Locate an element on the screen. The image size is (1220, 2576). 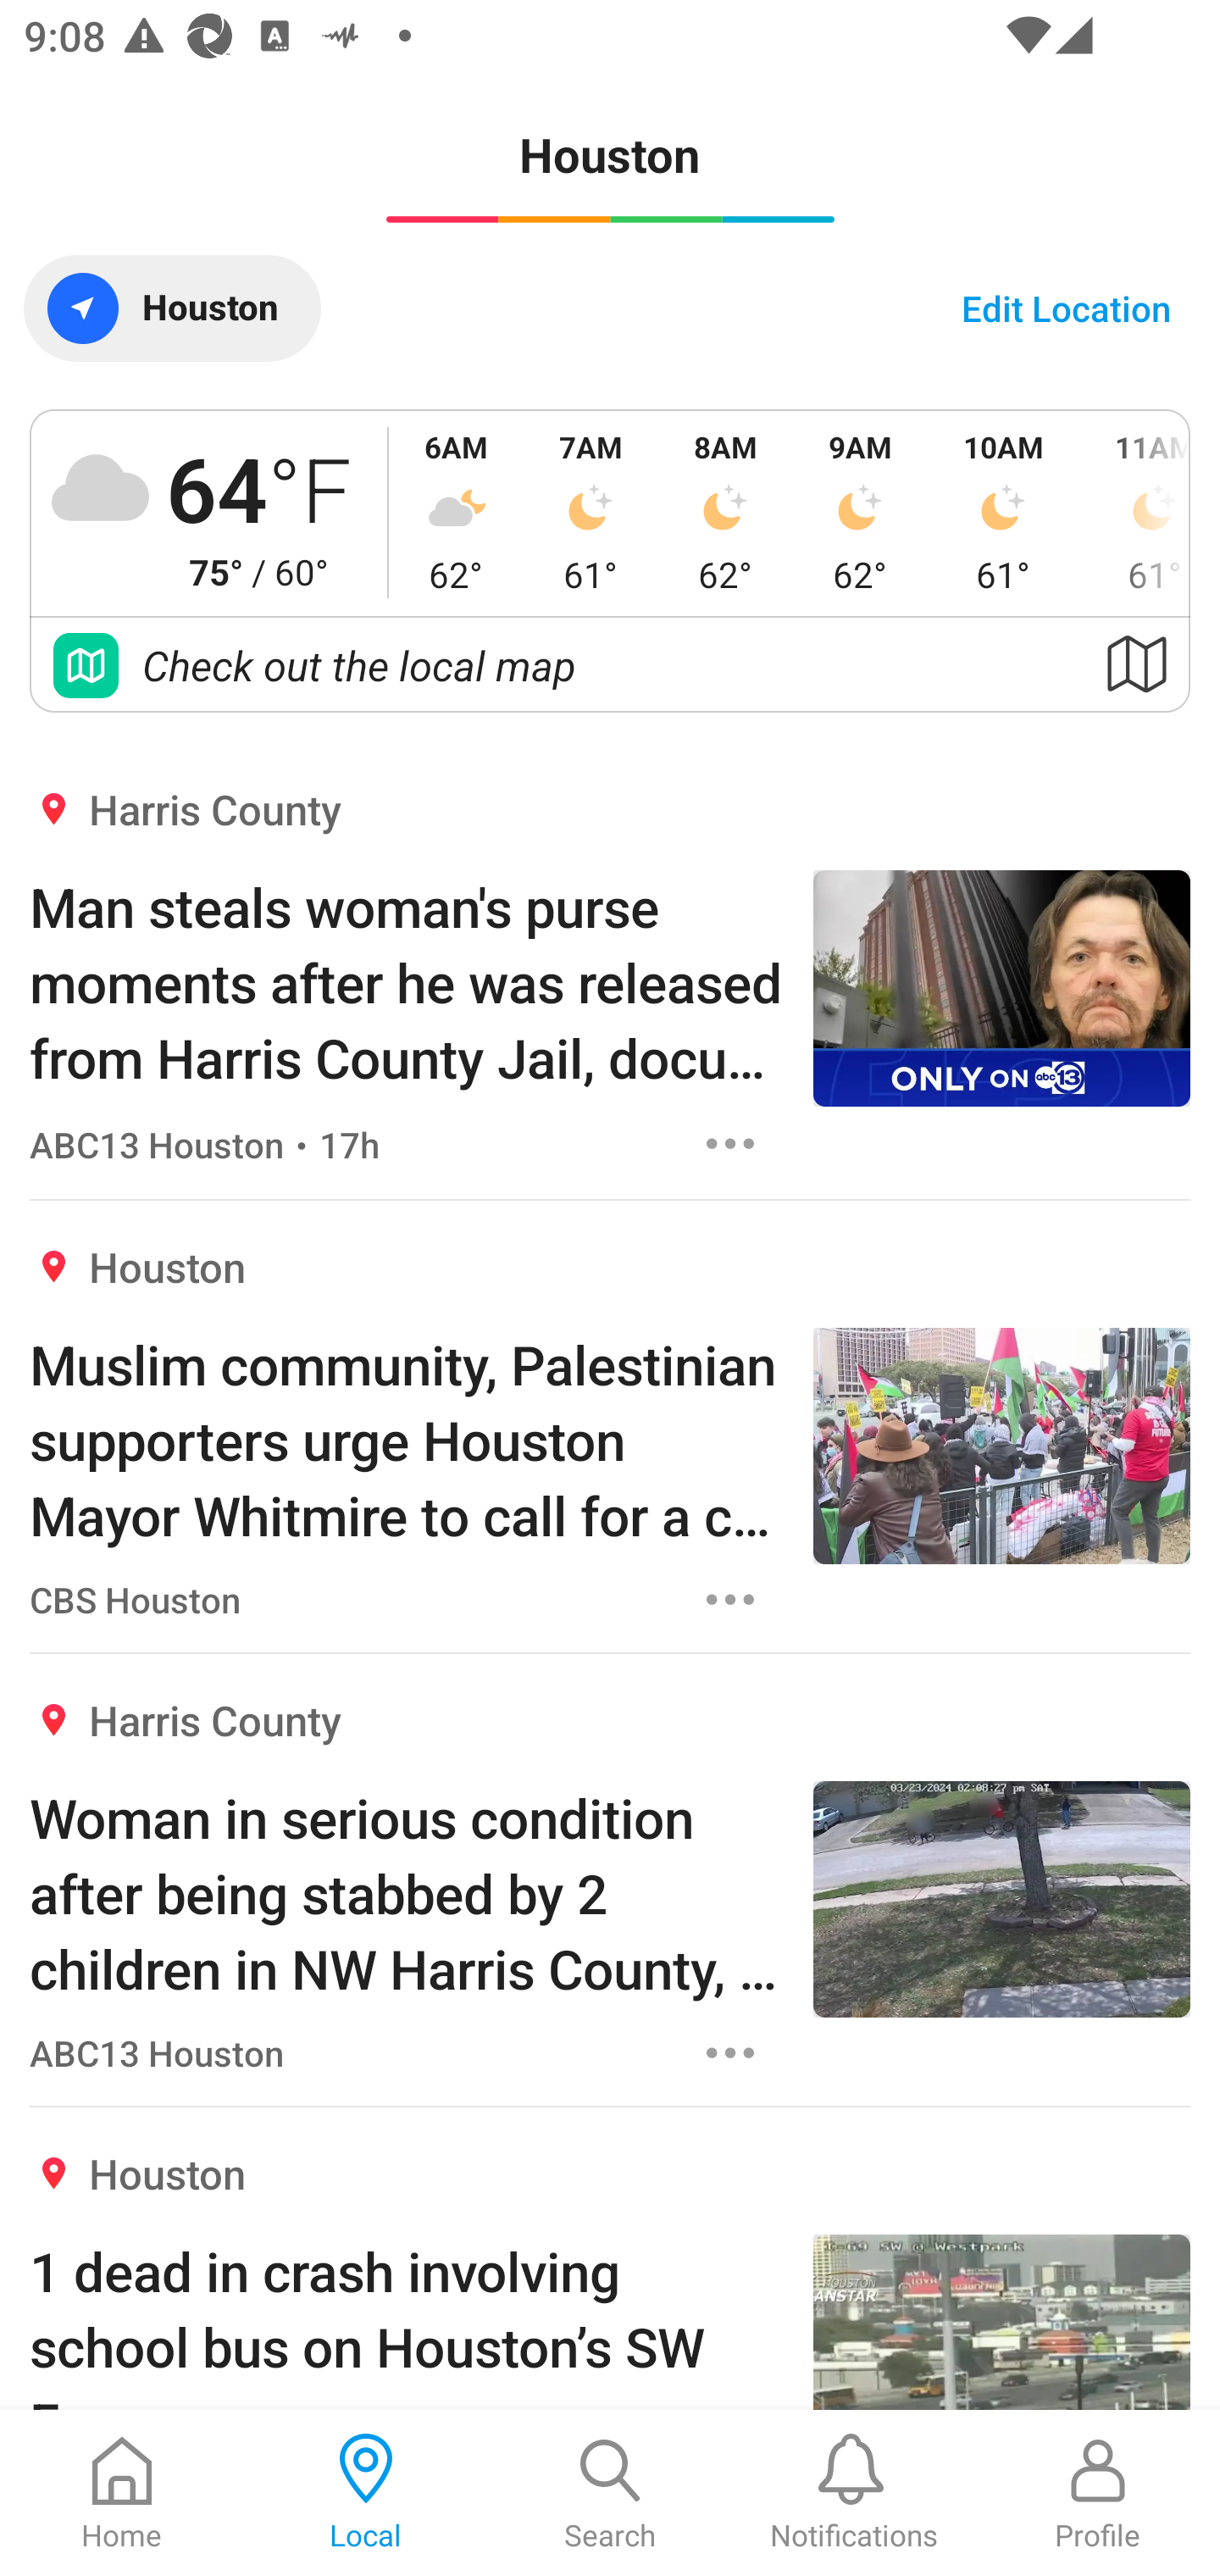
Search is located at coordinates (610, 2493).